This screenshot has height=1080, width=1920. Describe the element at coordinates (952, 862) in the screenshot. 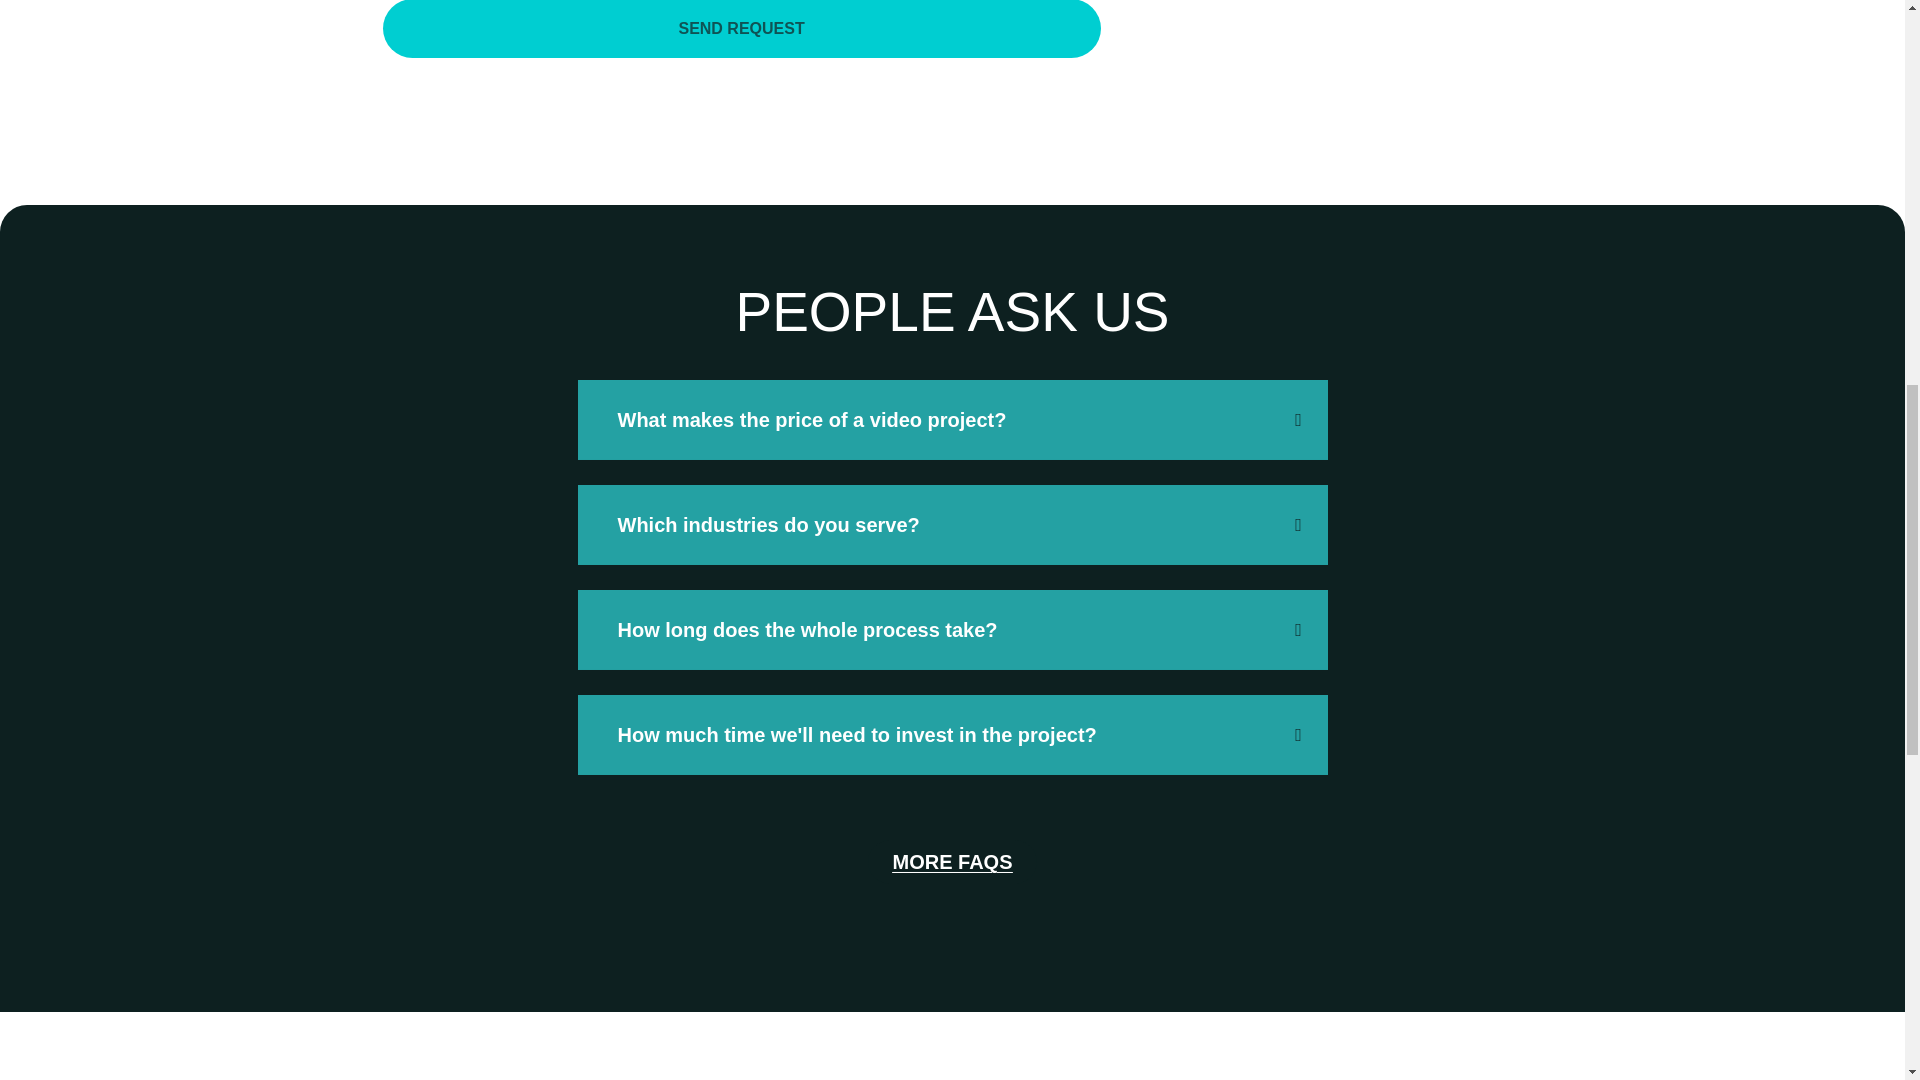

I see `MORE FAQS` at that location.